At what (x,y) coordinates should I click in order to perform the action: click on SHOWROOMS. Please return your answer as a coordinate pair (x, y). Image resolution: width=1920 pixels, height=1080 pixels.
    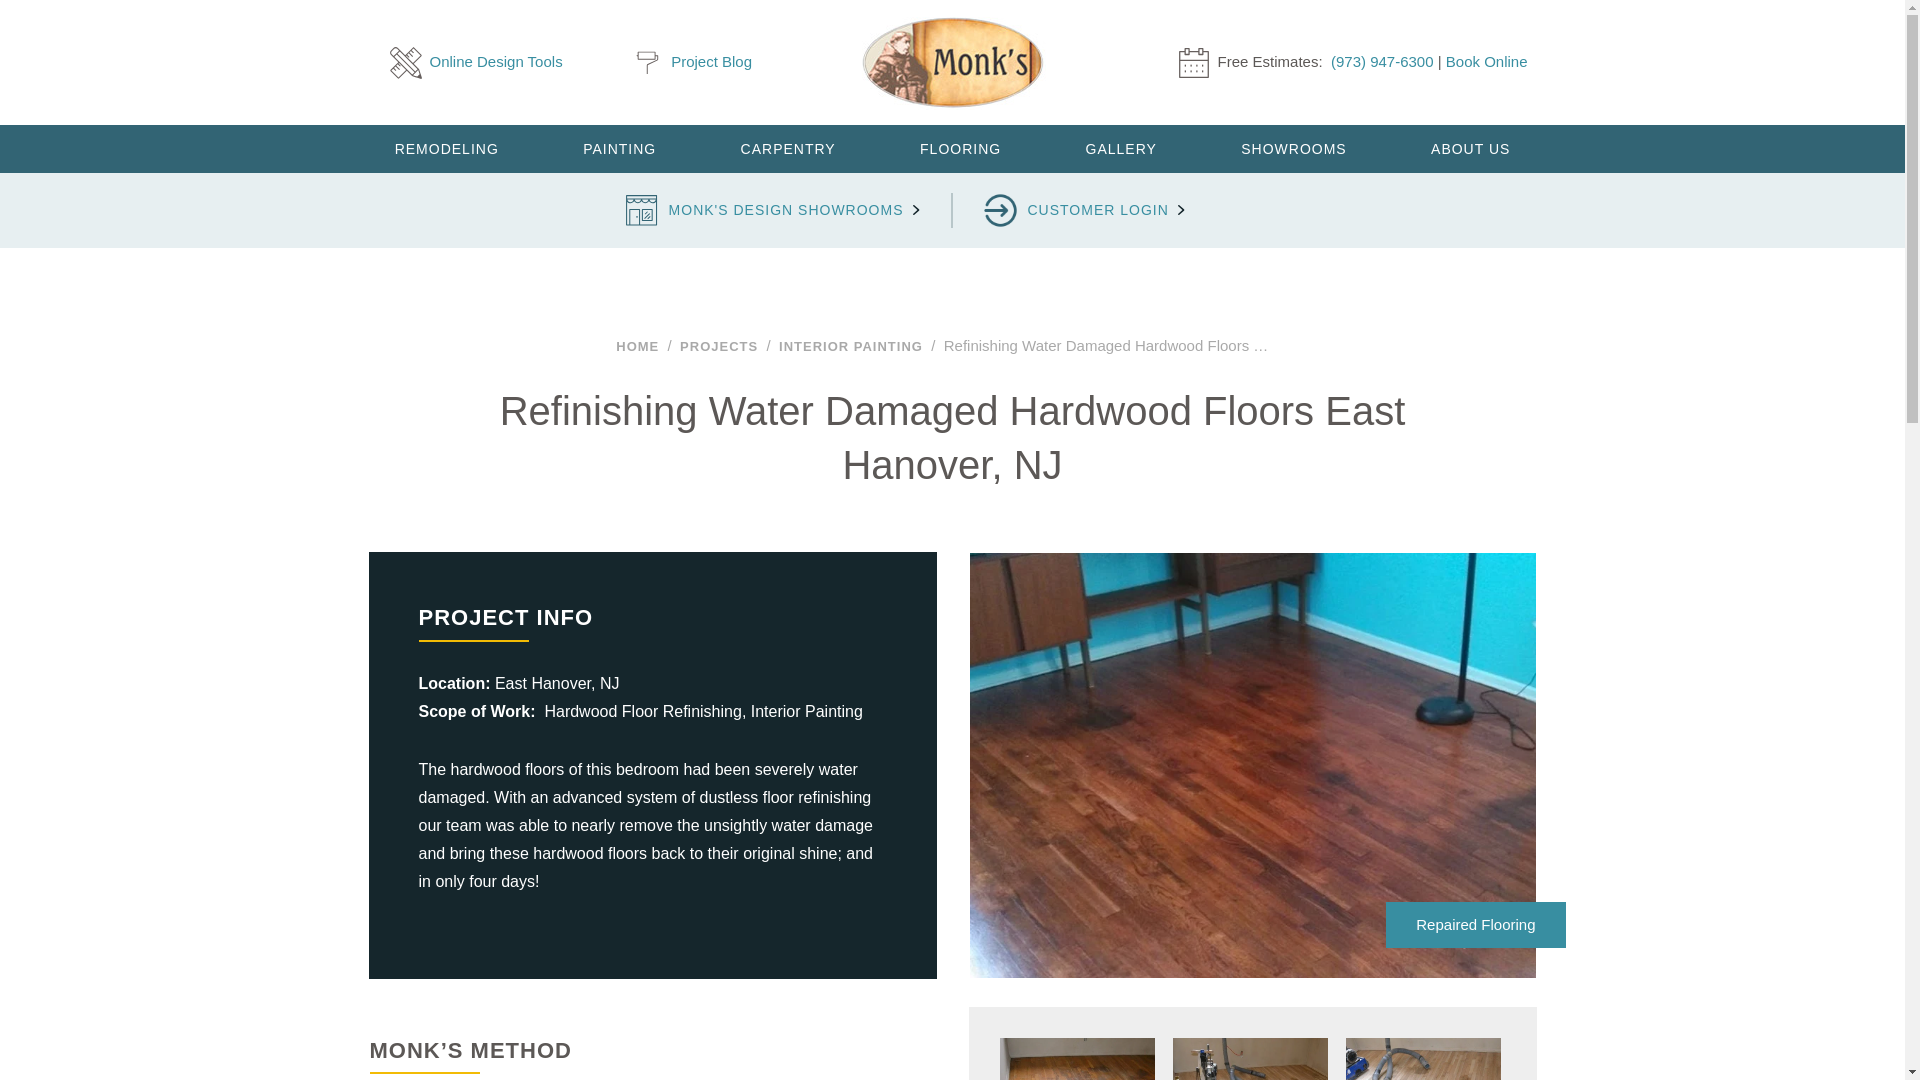
    Looking at the image, I should click on (1293, 148).